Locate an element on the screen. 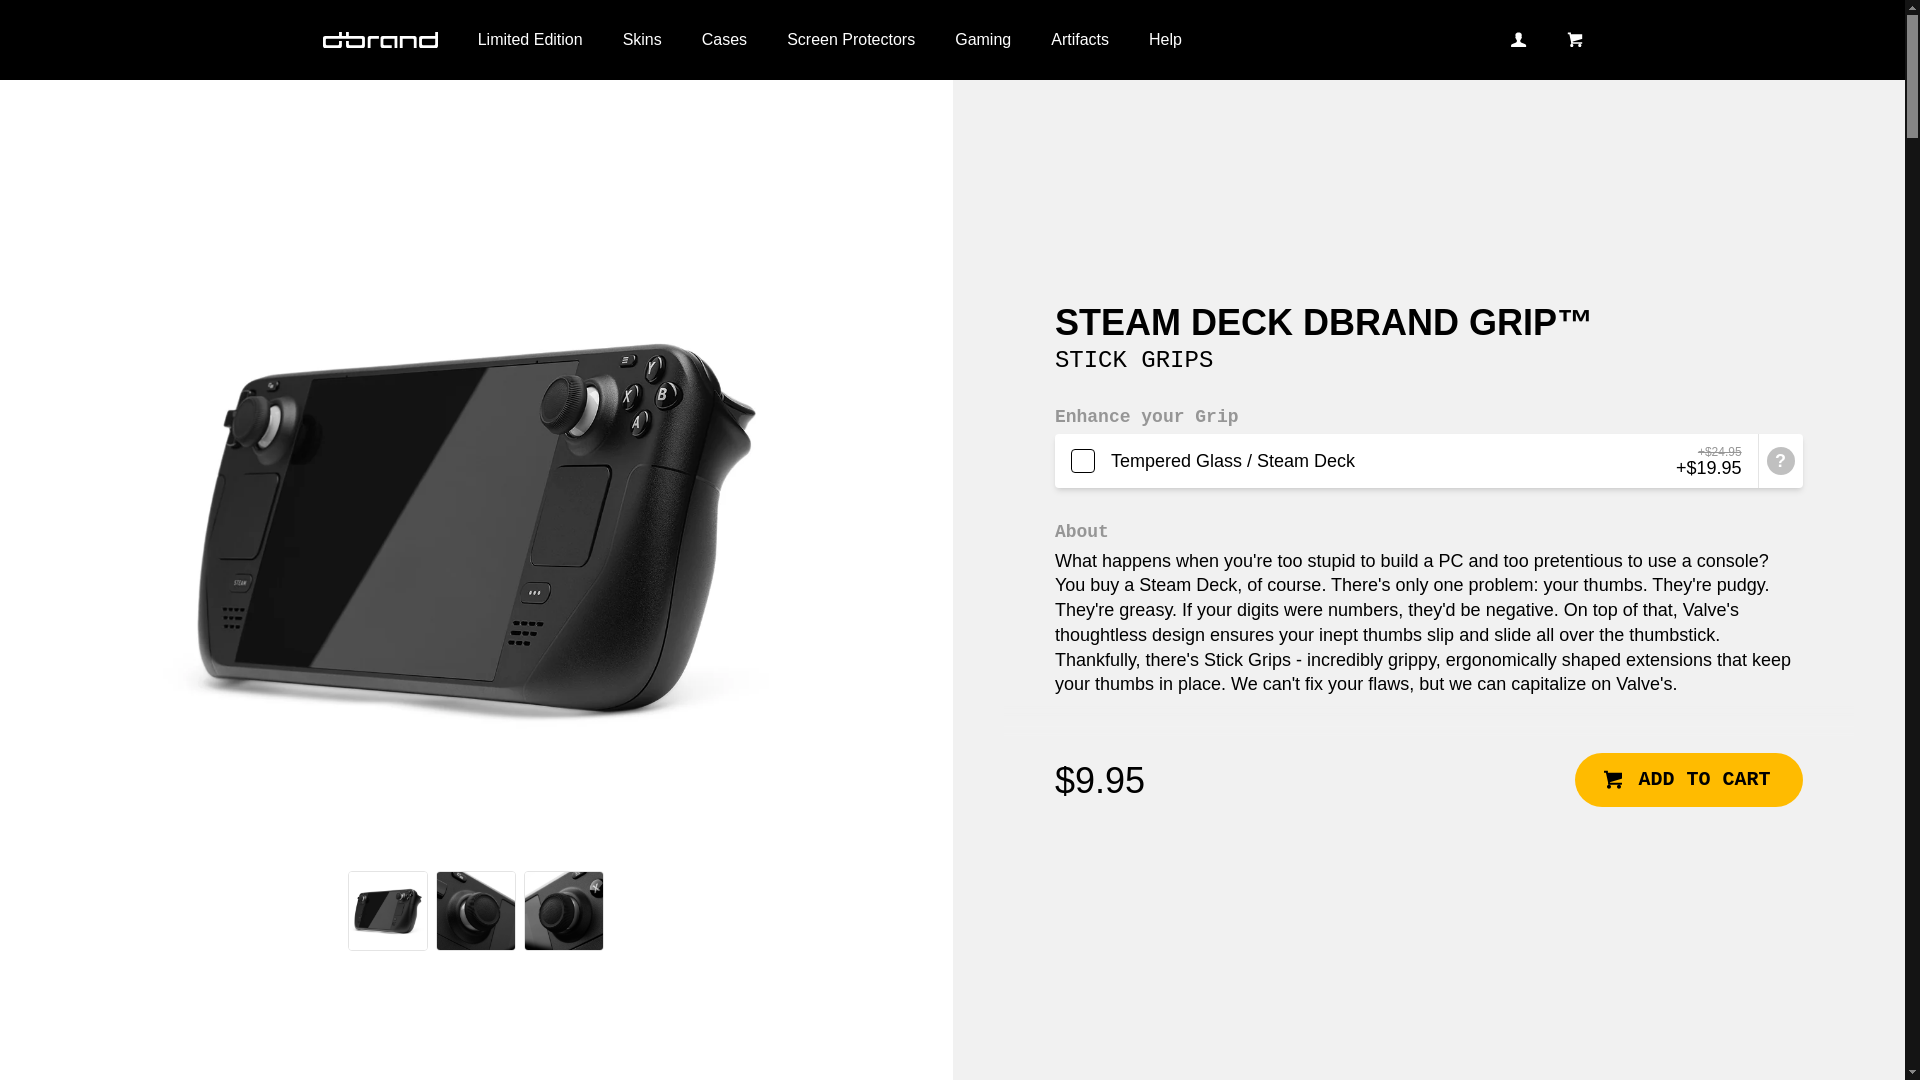  Limited Edition is located at coordinates (530, 40).